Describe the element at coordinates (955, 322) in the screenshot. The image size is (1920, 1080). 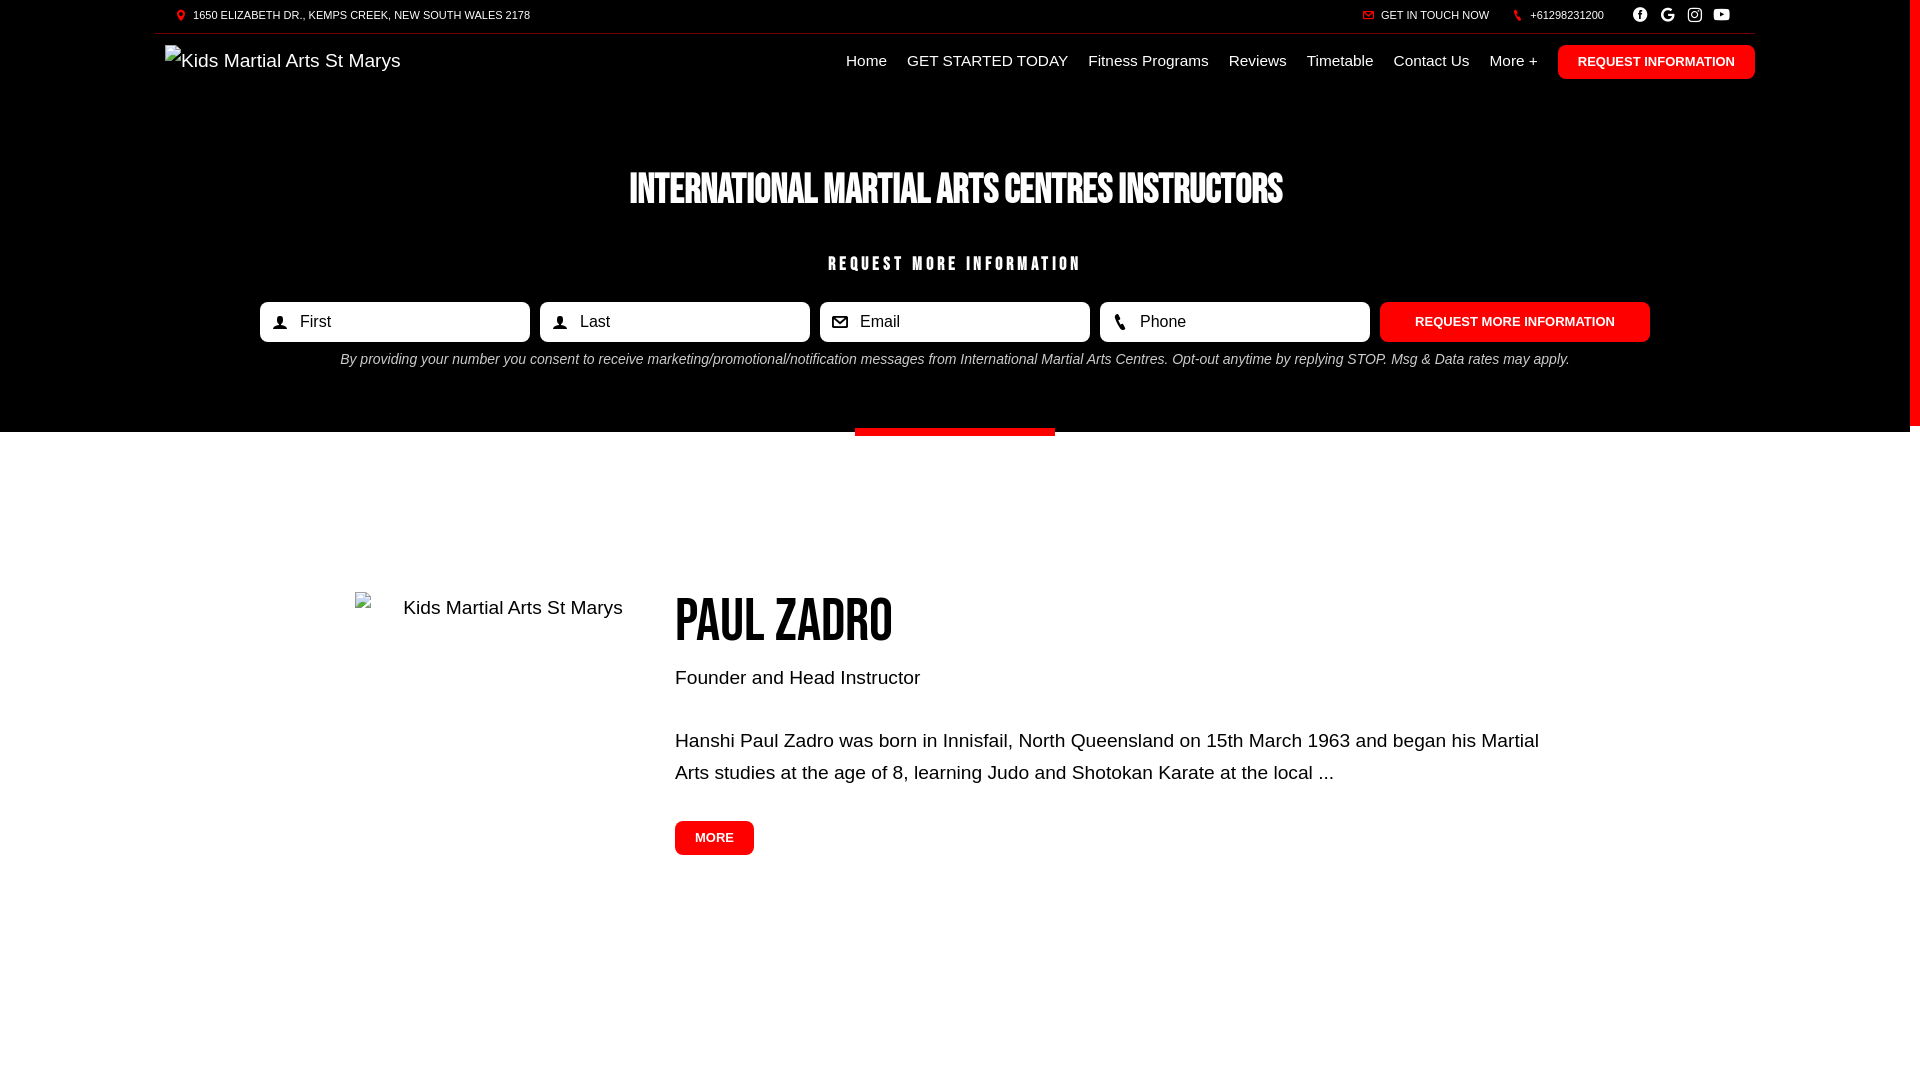
I see `Required` at that location.